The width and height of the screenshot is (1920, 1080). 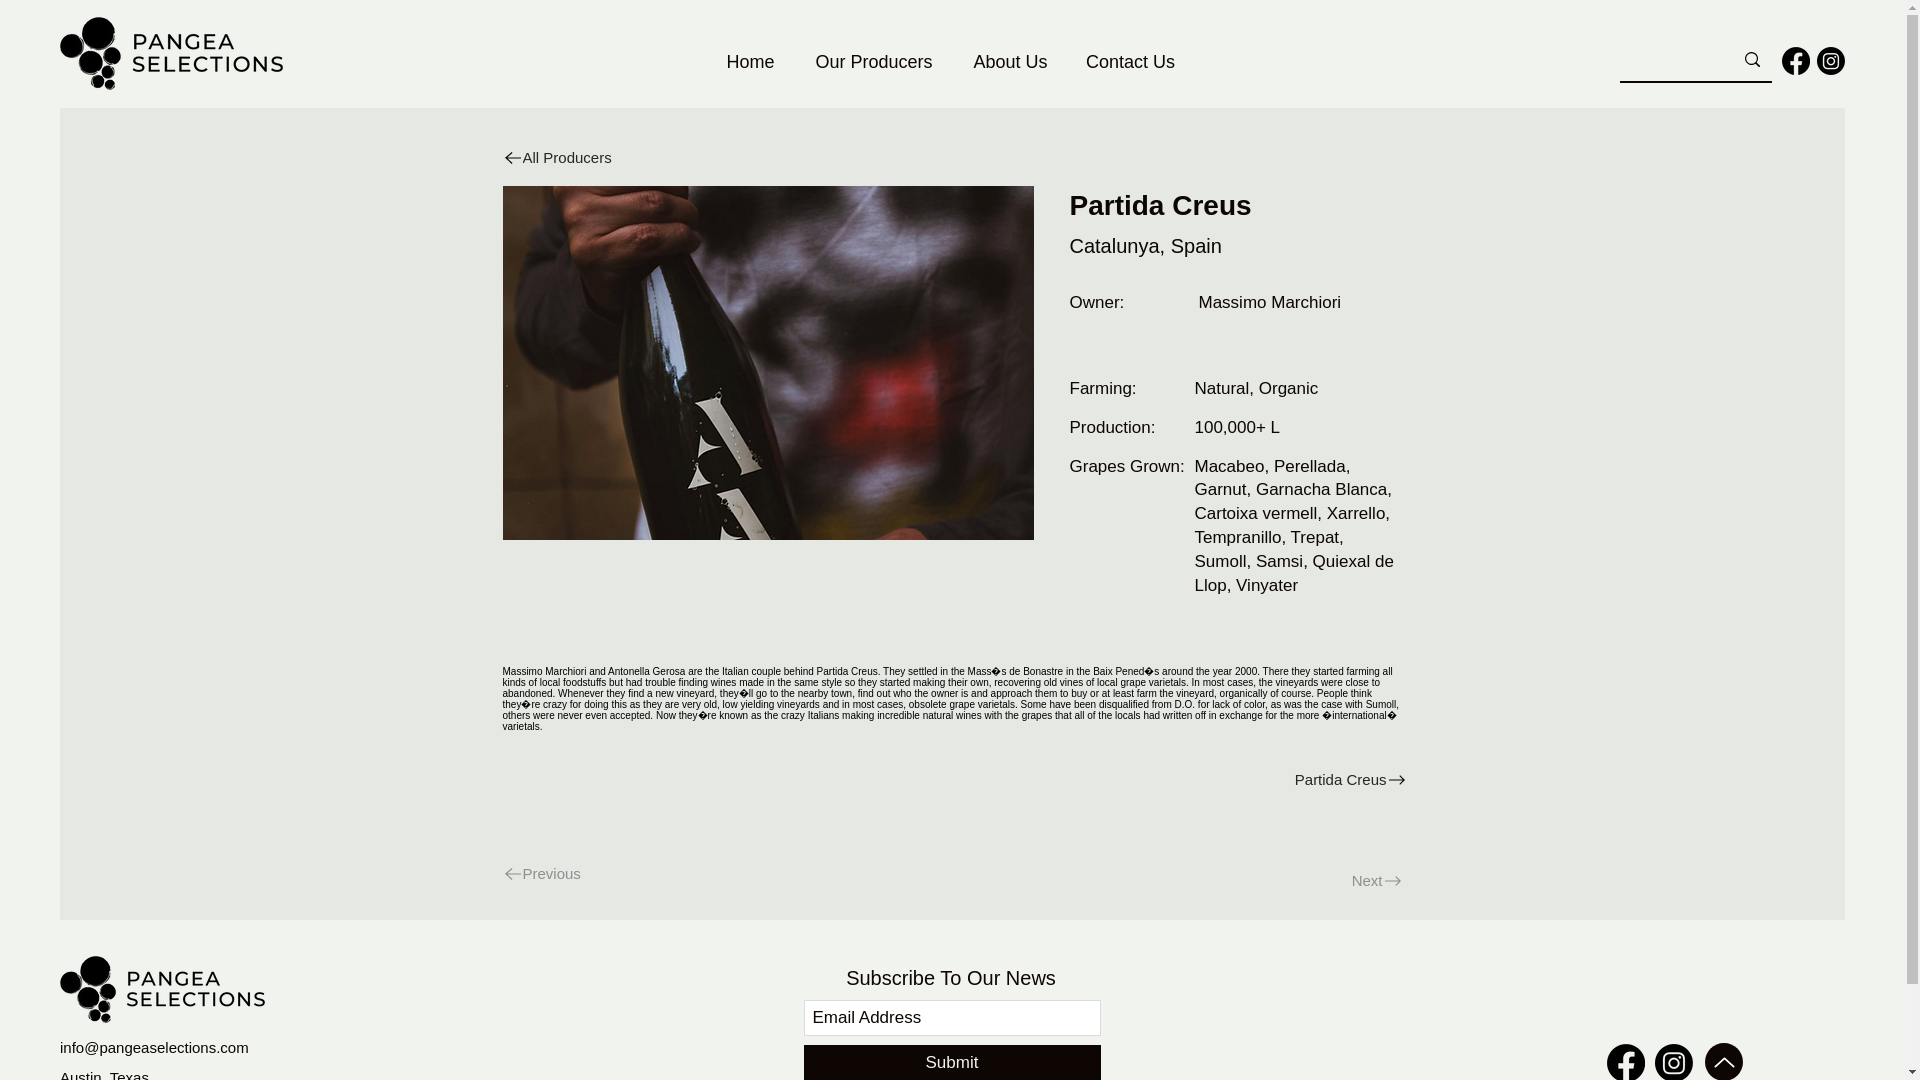 I want to click on Next, so click(x=1338, y=880).